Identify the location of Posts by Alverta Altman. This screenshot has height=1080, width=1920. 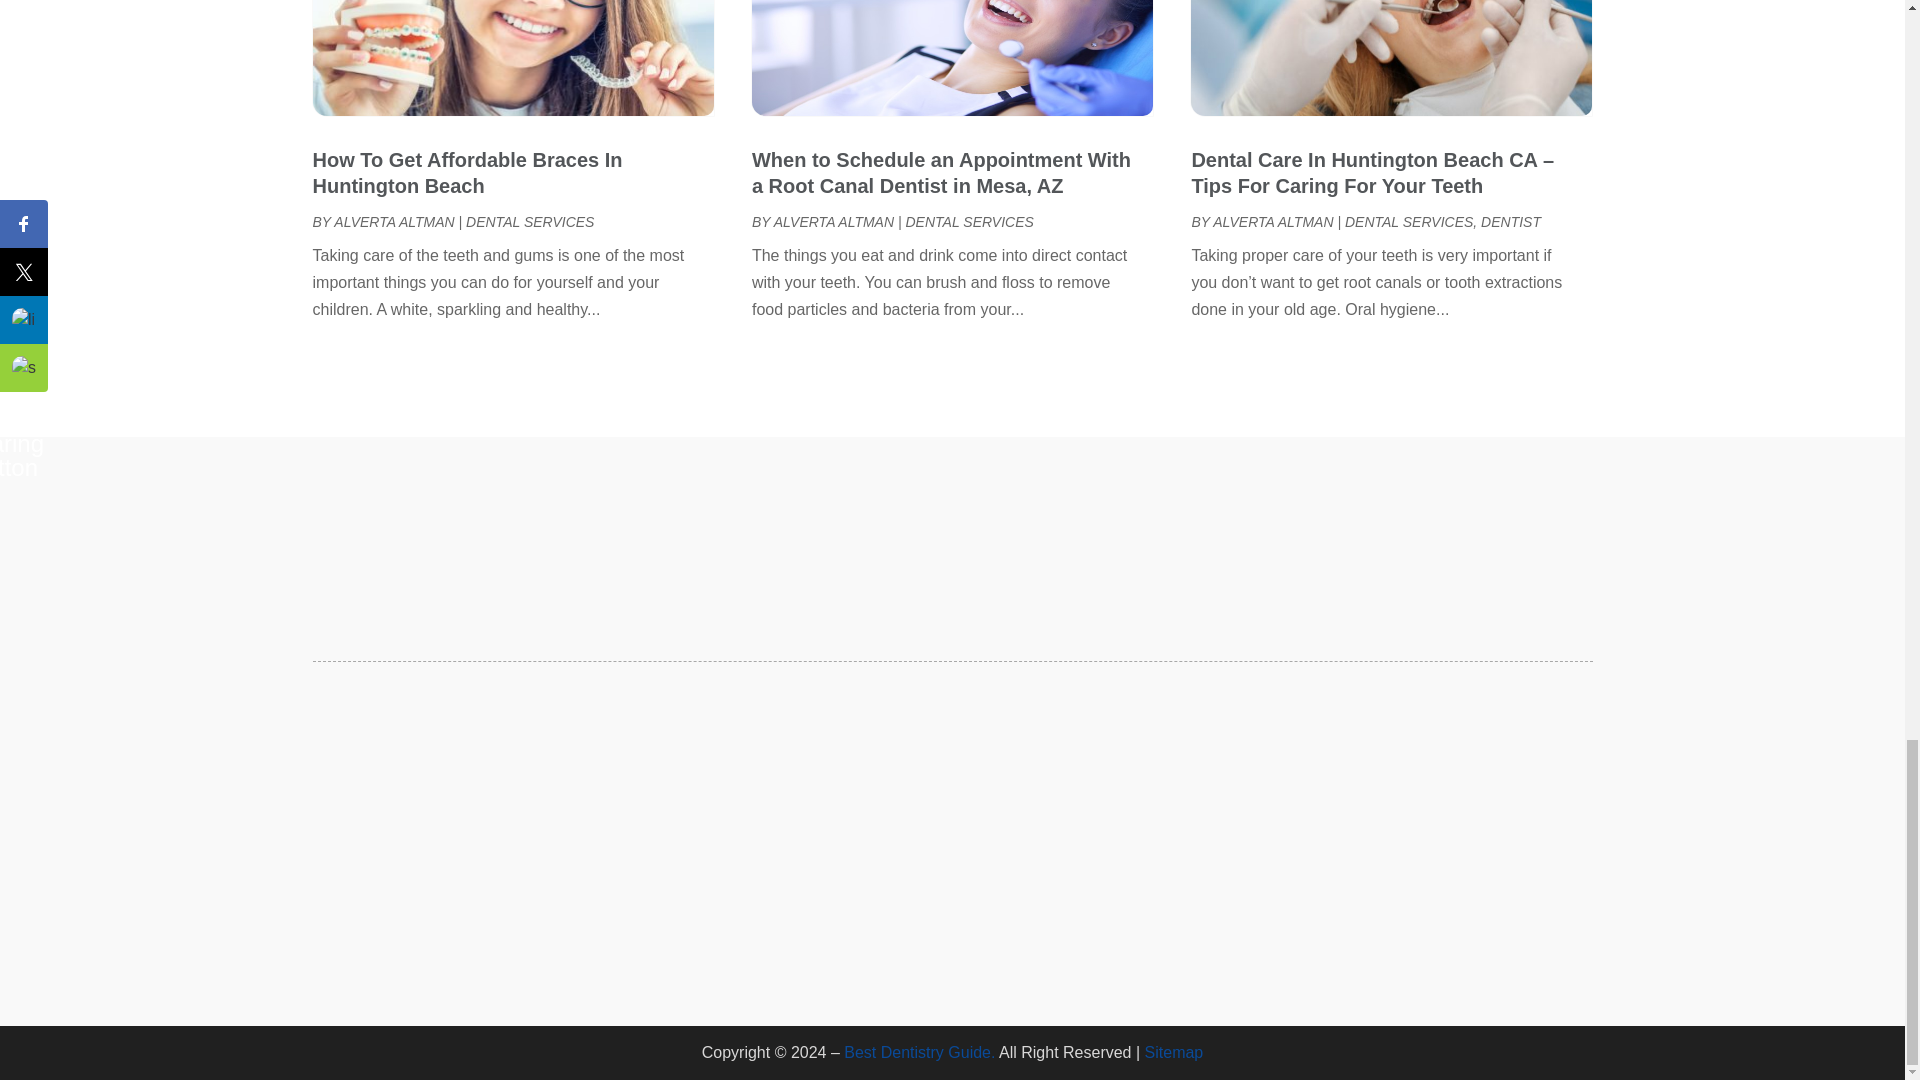
(834, 222).